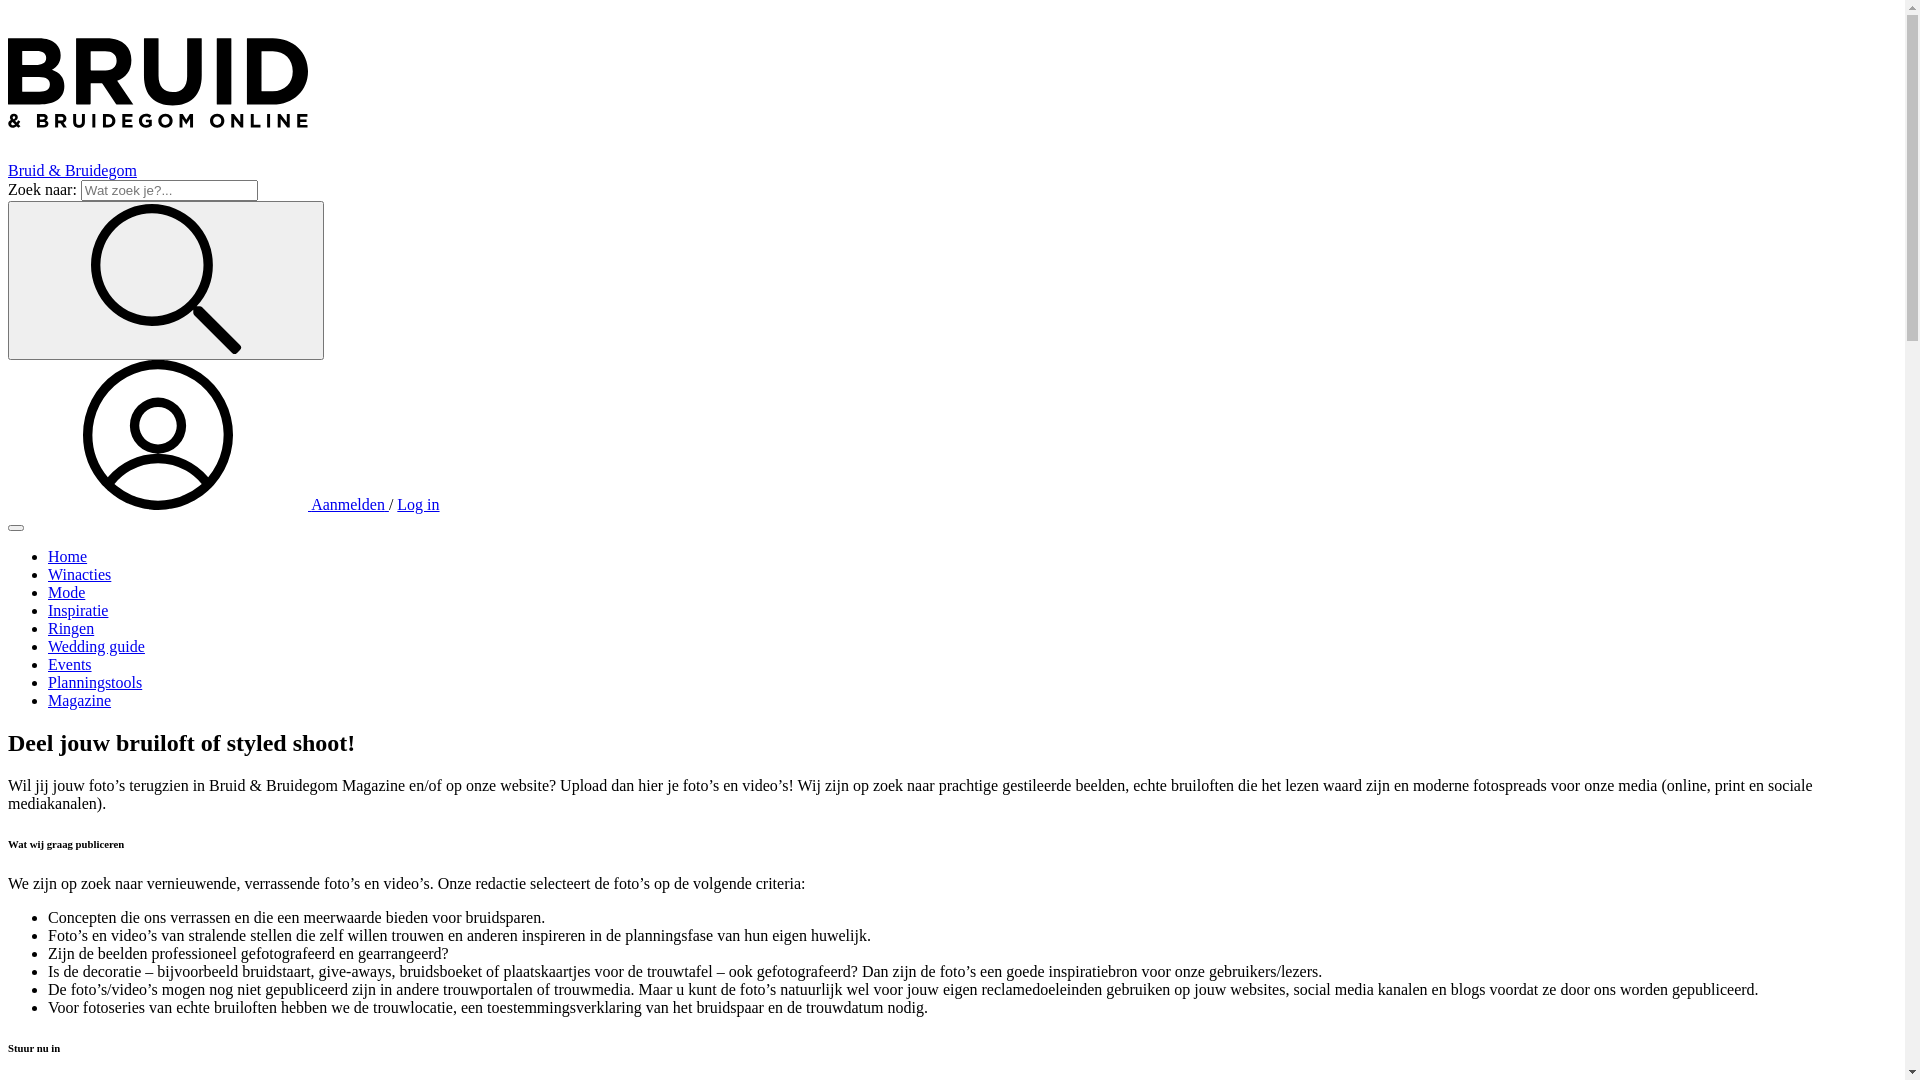 The height and width of the screenshot is (1080, 1920). I want to click on Home, so click(68, 556).